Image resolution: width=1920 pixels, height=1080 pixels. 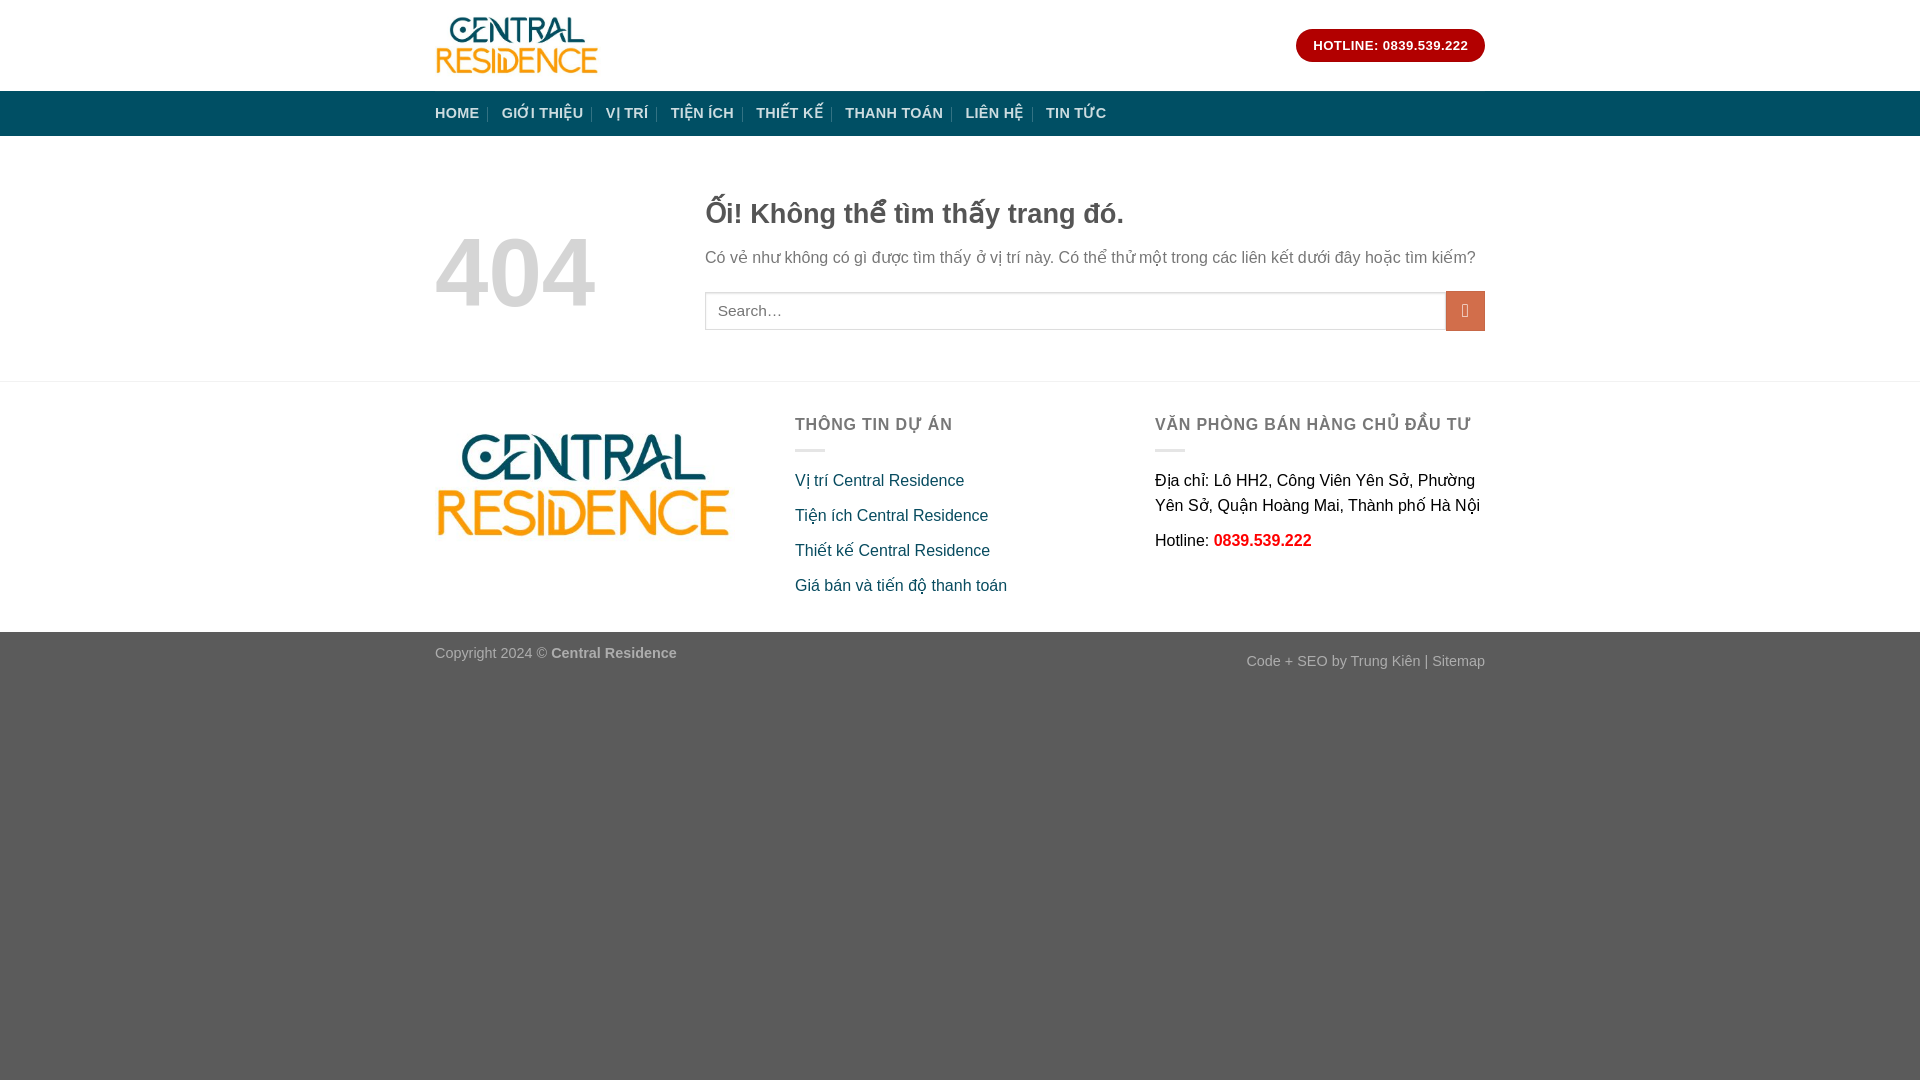 What do you see at coordinates (1390, 46) in the screenshot?
I see `HOTLINE: 0839.539.222` at bounding box center [1390, 46].